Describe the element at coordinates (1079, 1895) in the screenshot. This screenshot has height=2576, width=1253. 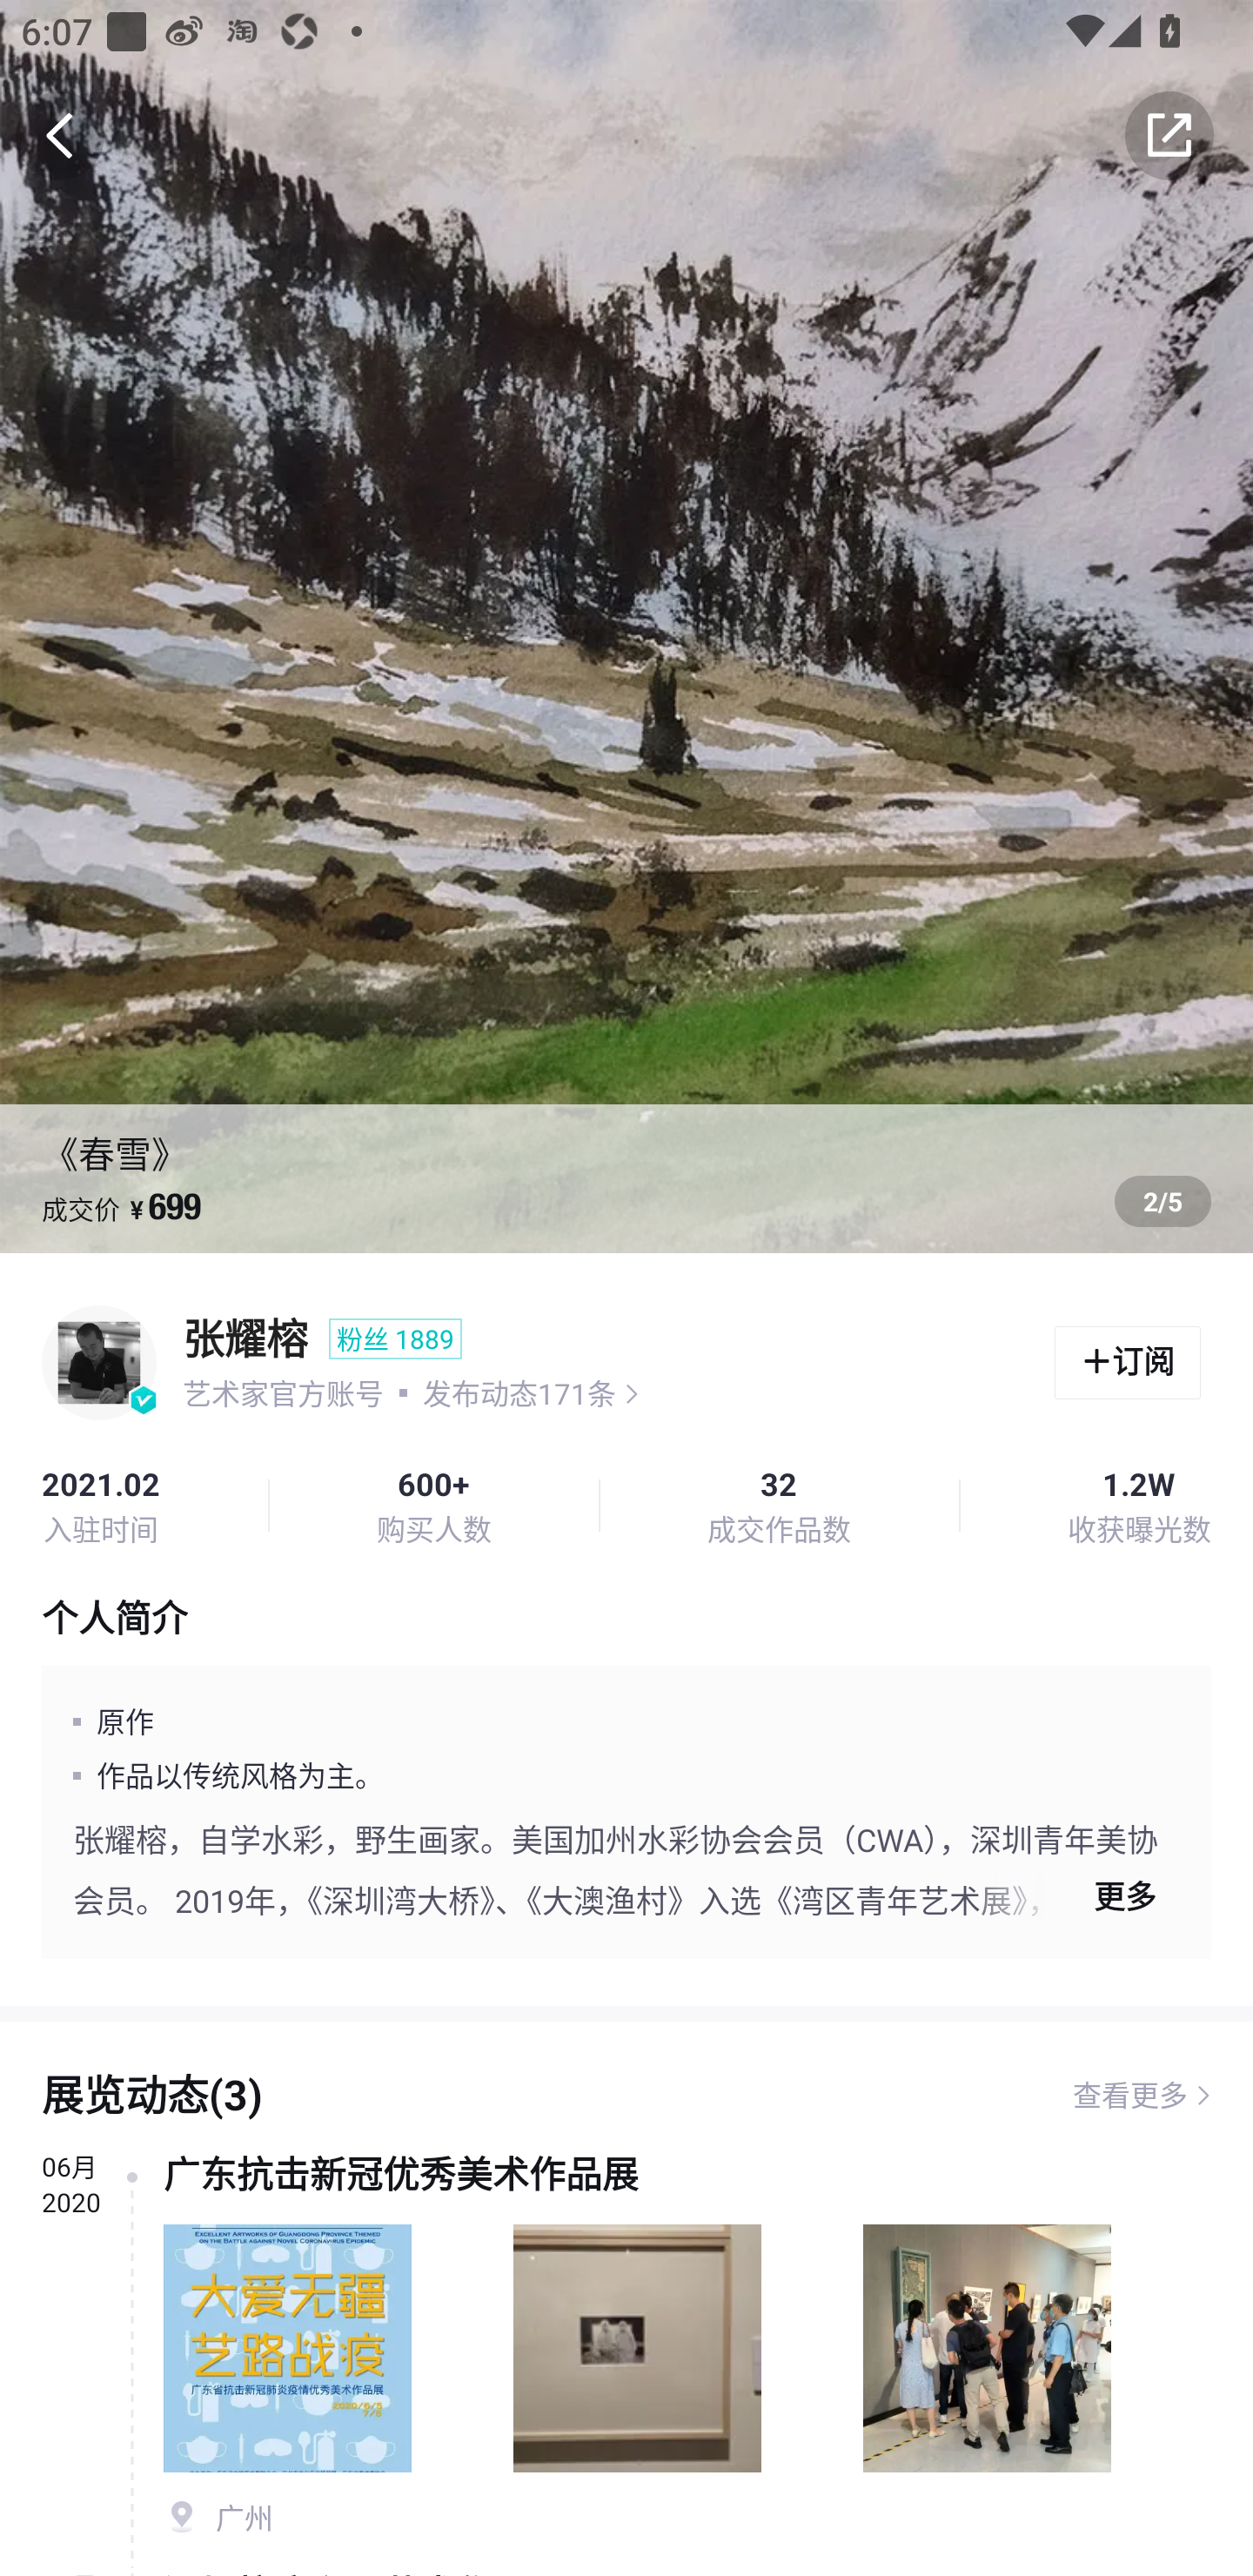
I see `更多` at that location.